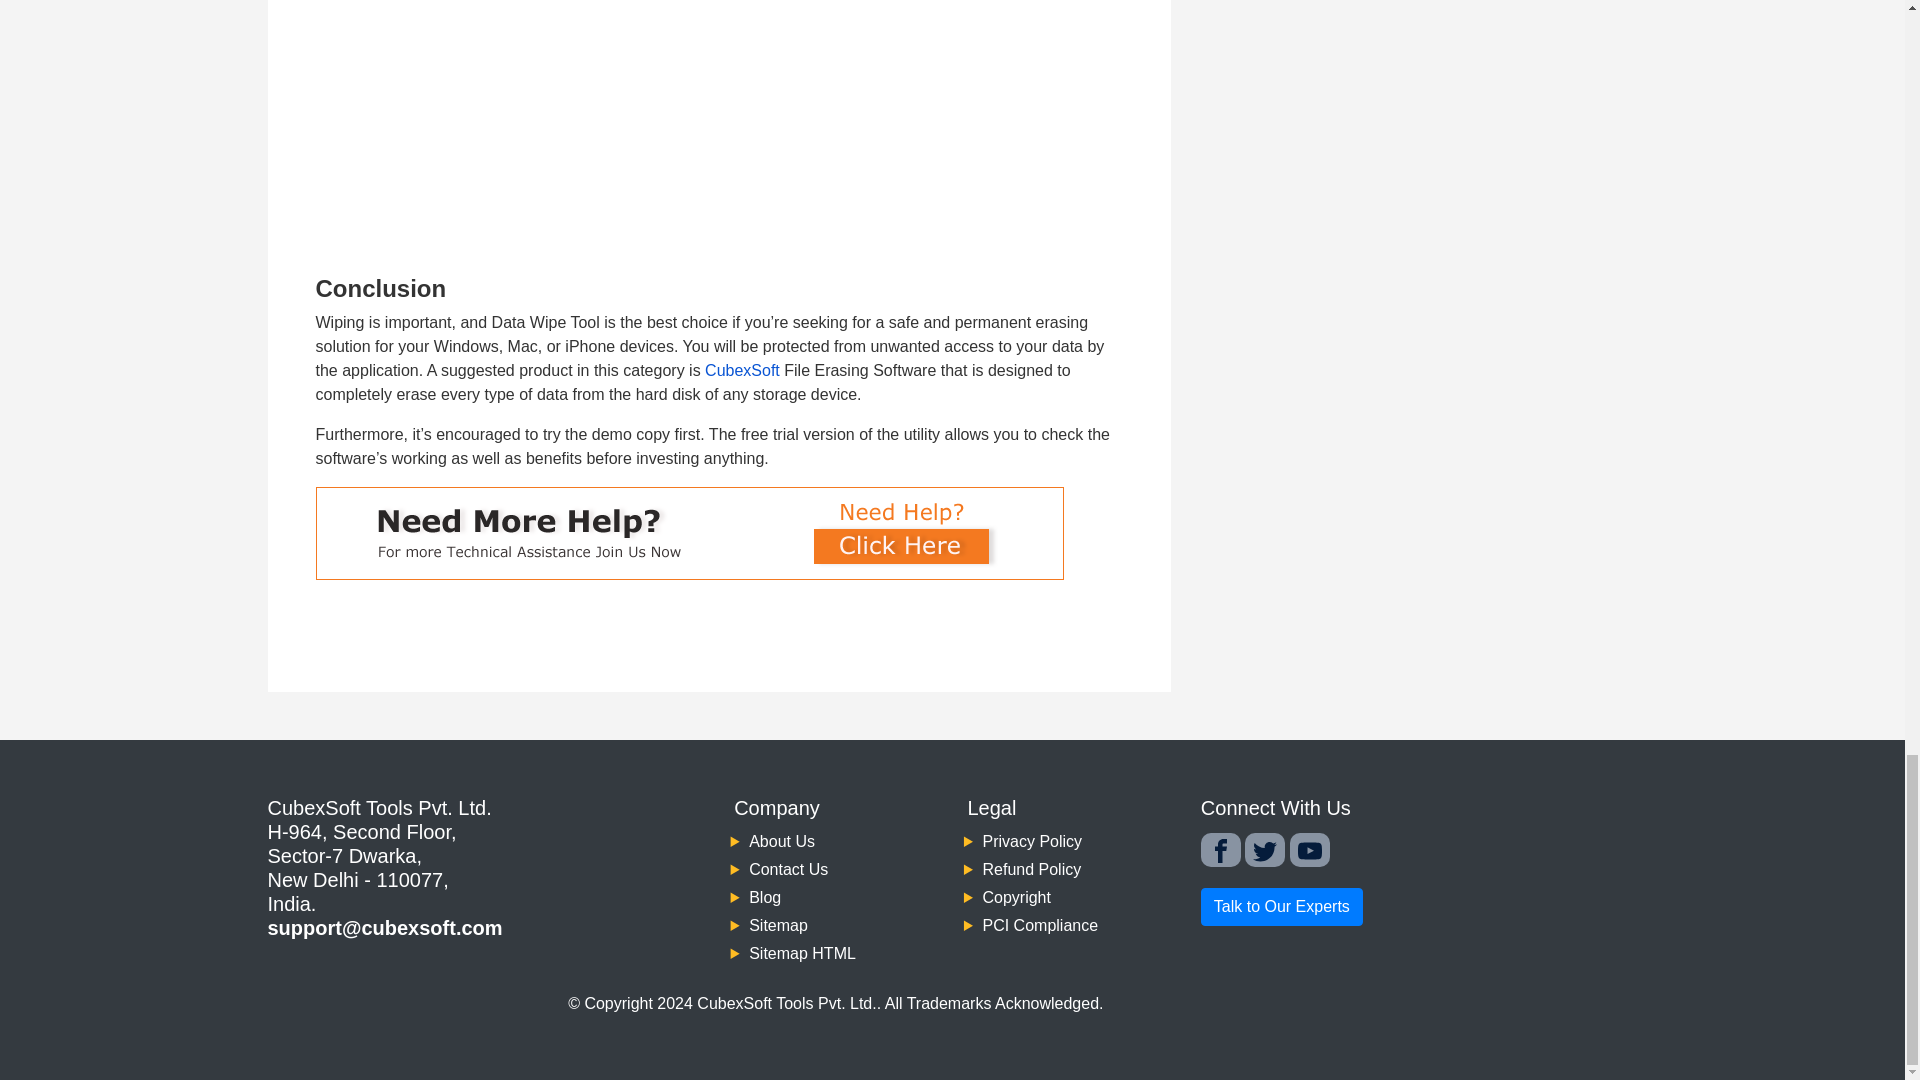  I want to click on CubexSoft, so click(742, 370).